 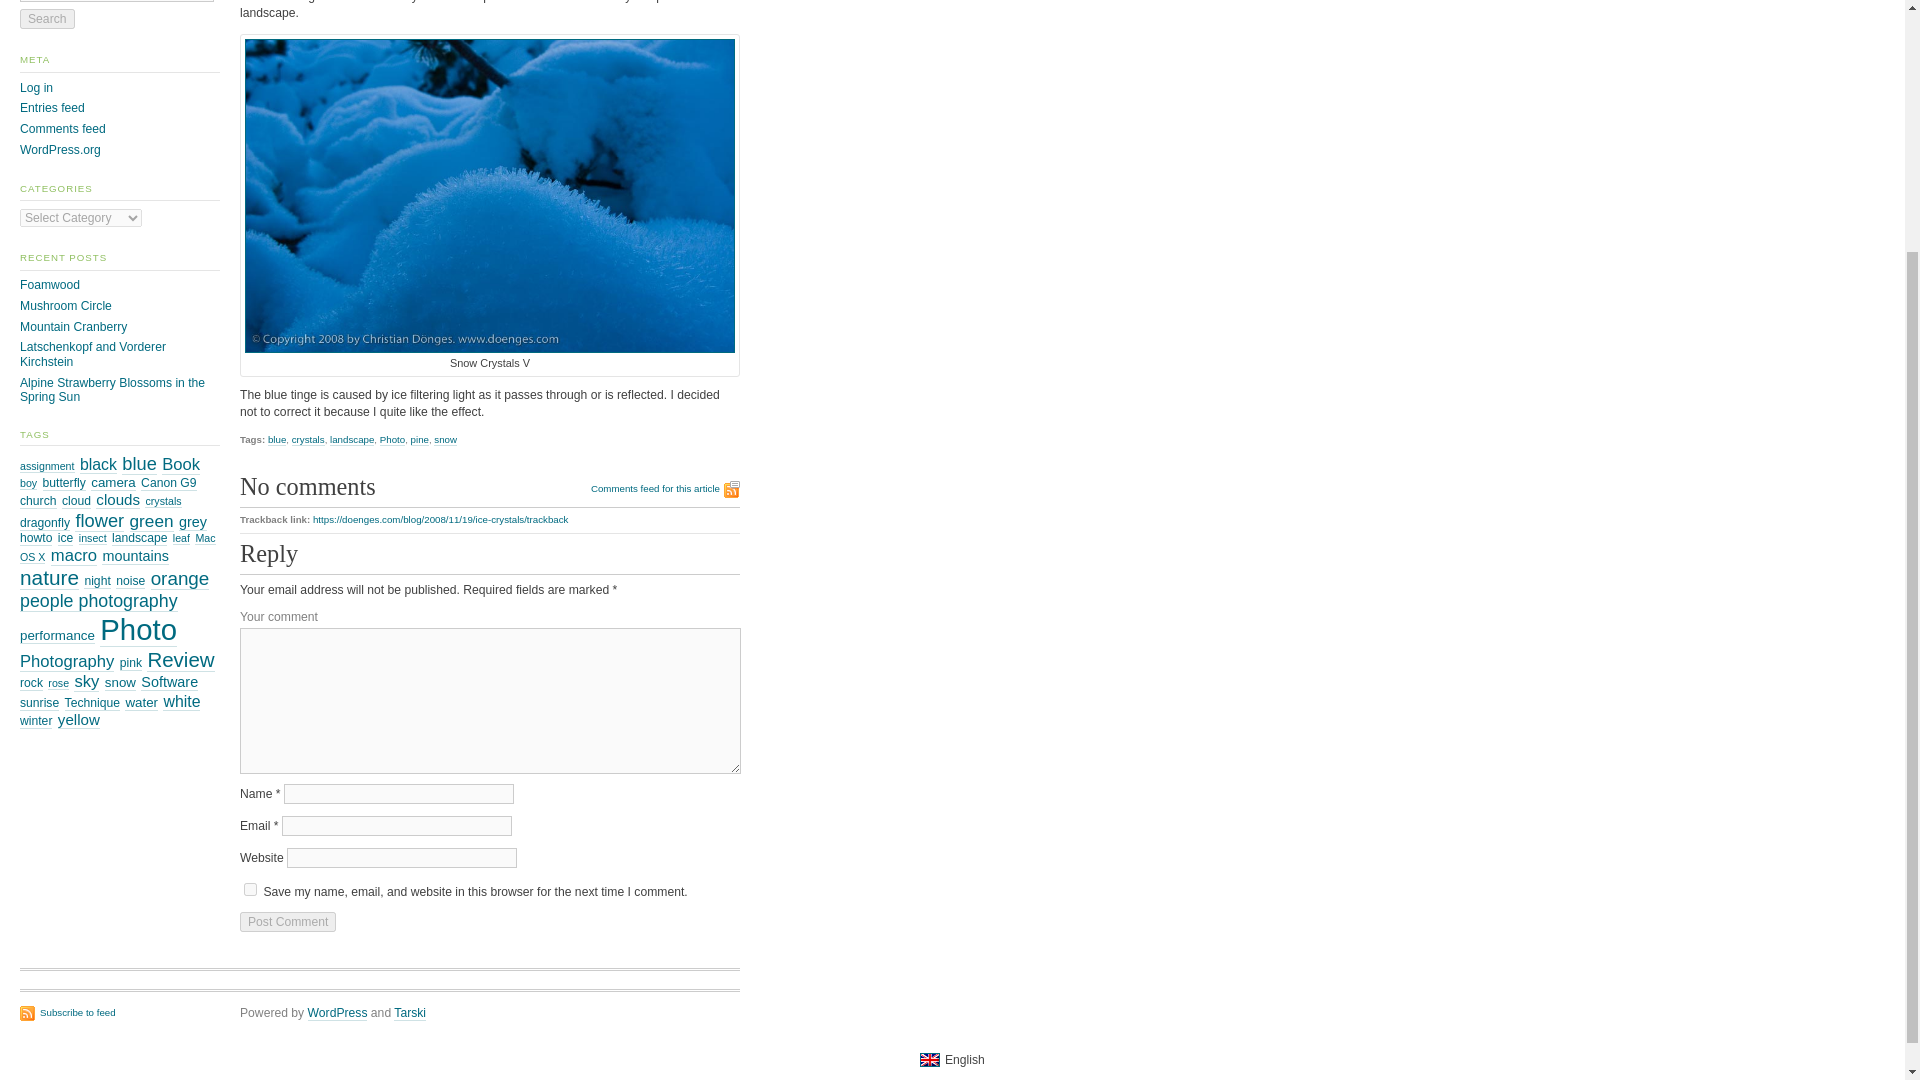 What do you see at coordinates (277, 440) in the screenshot?
I see `blue` at bounding box center [277, 440].